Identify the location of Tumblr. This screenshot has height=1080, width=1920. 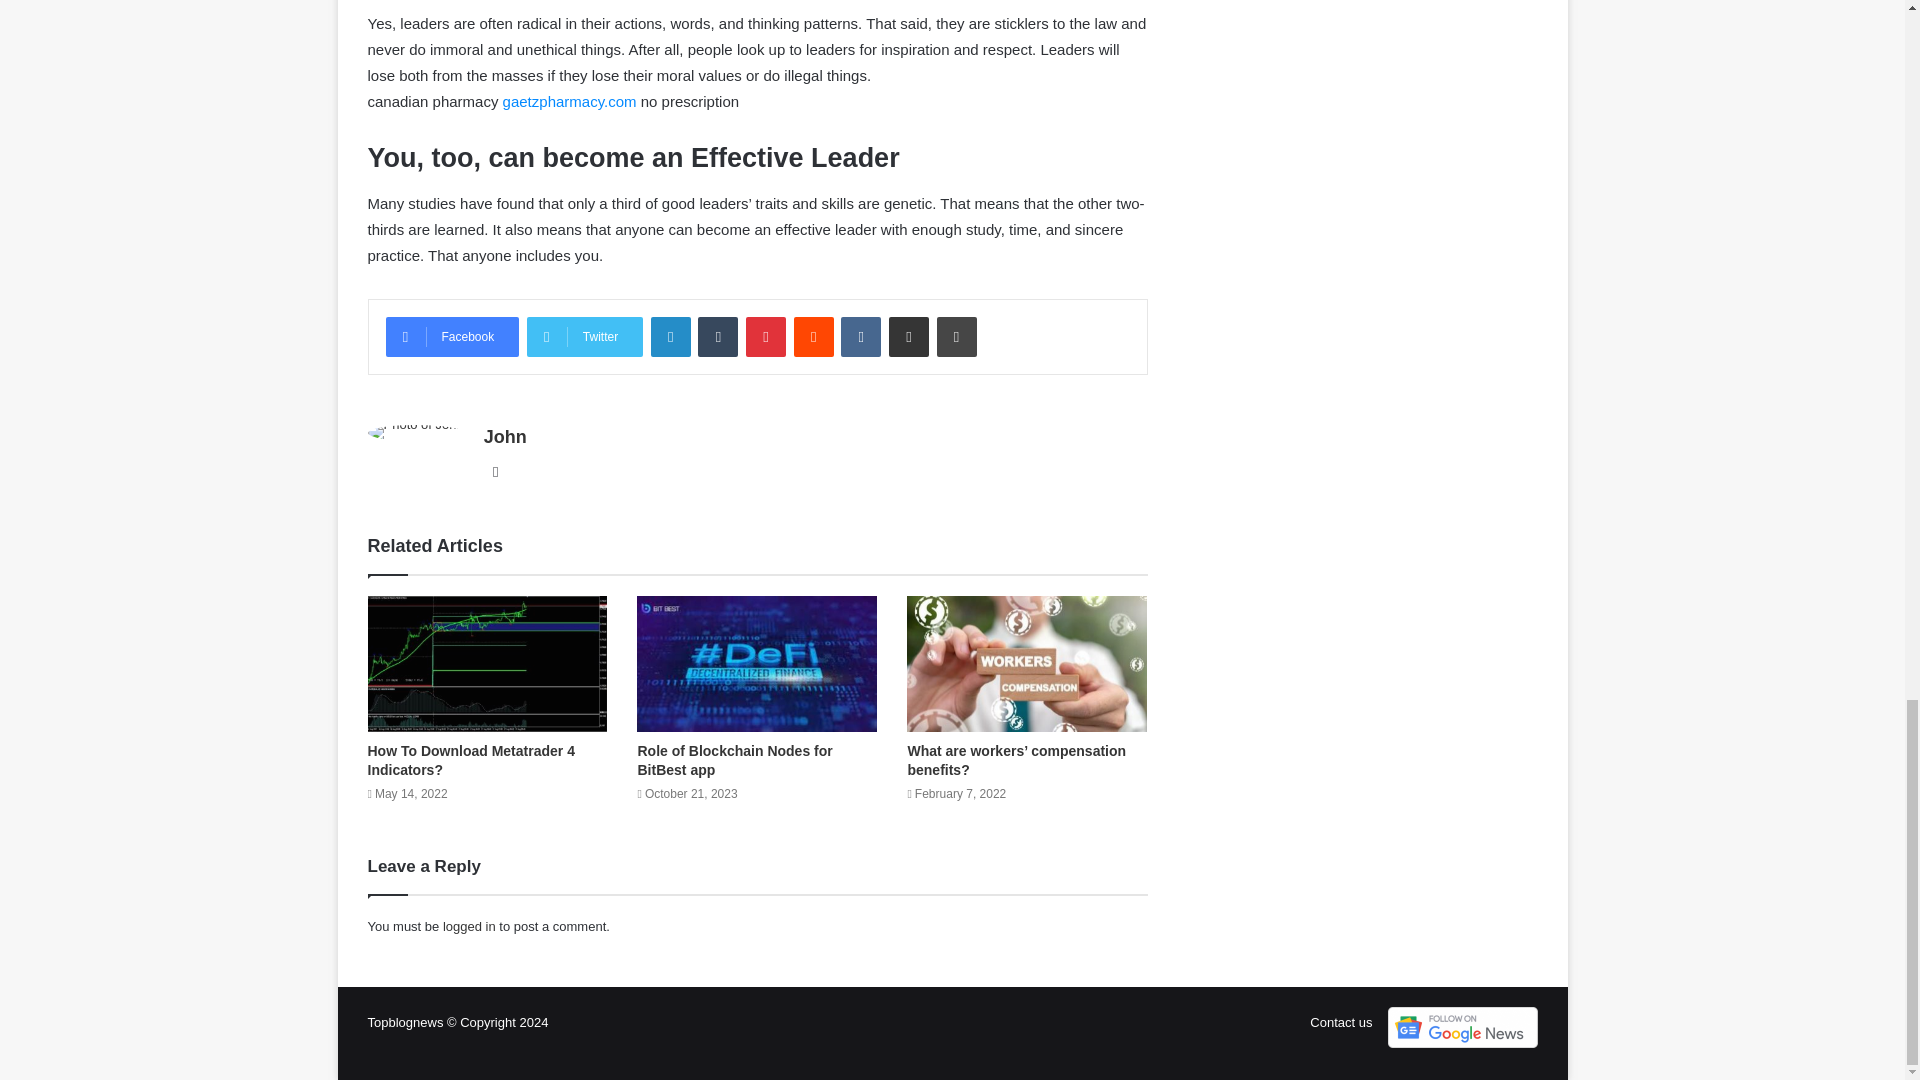
(718, 337).